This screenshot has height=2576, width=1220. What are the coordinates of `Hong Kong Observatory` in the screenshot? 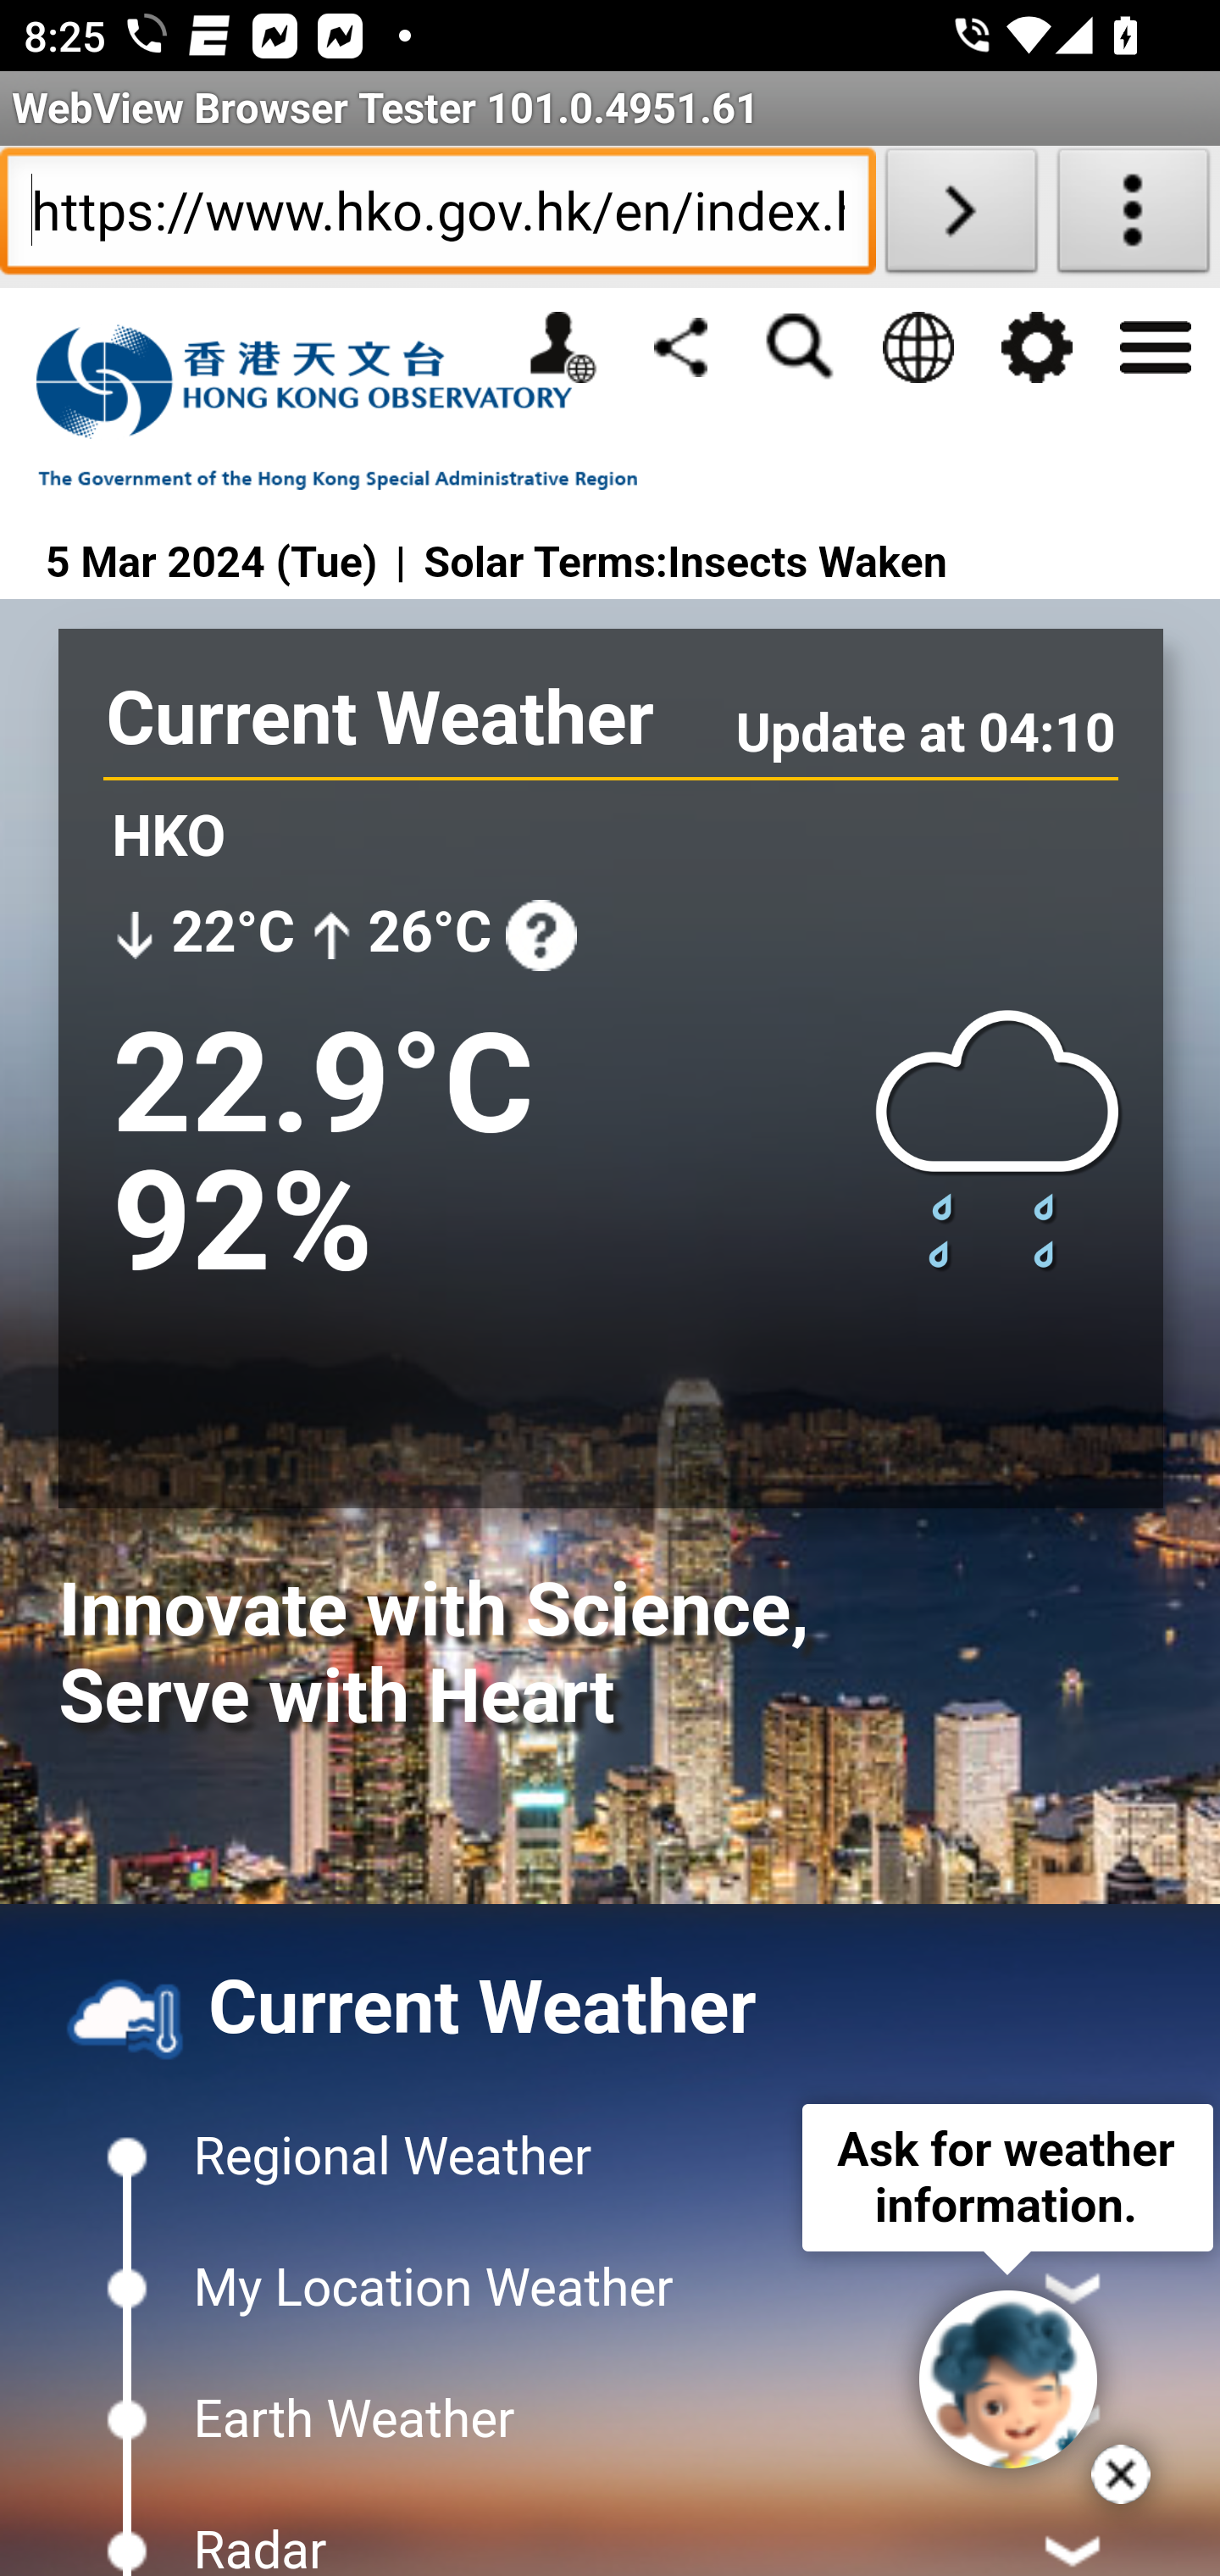 It's located at (353, 407).